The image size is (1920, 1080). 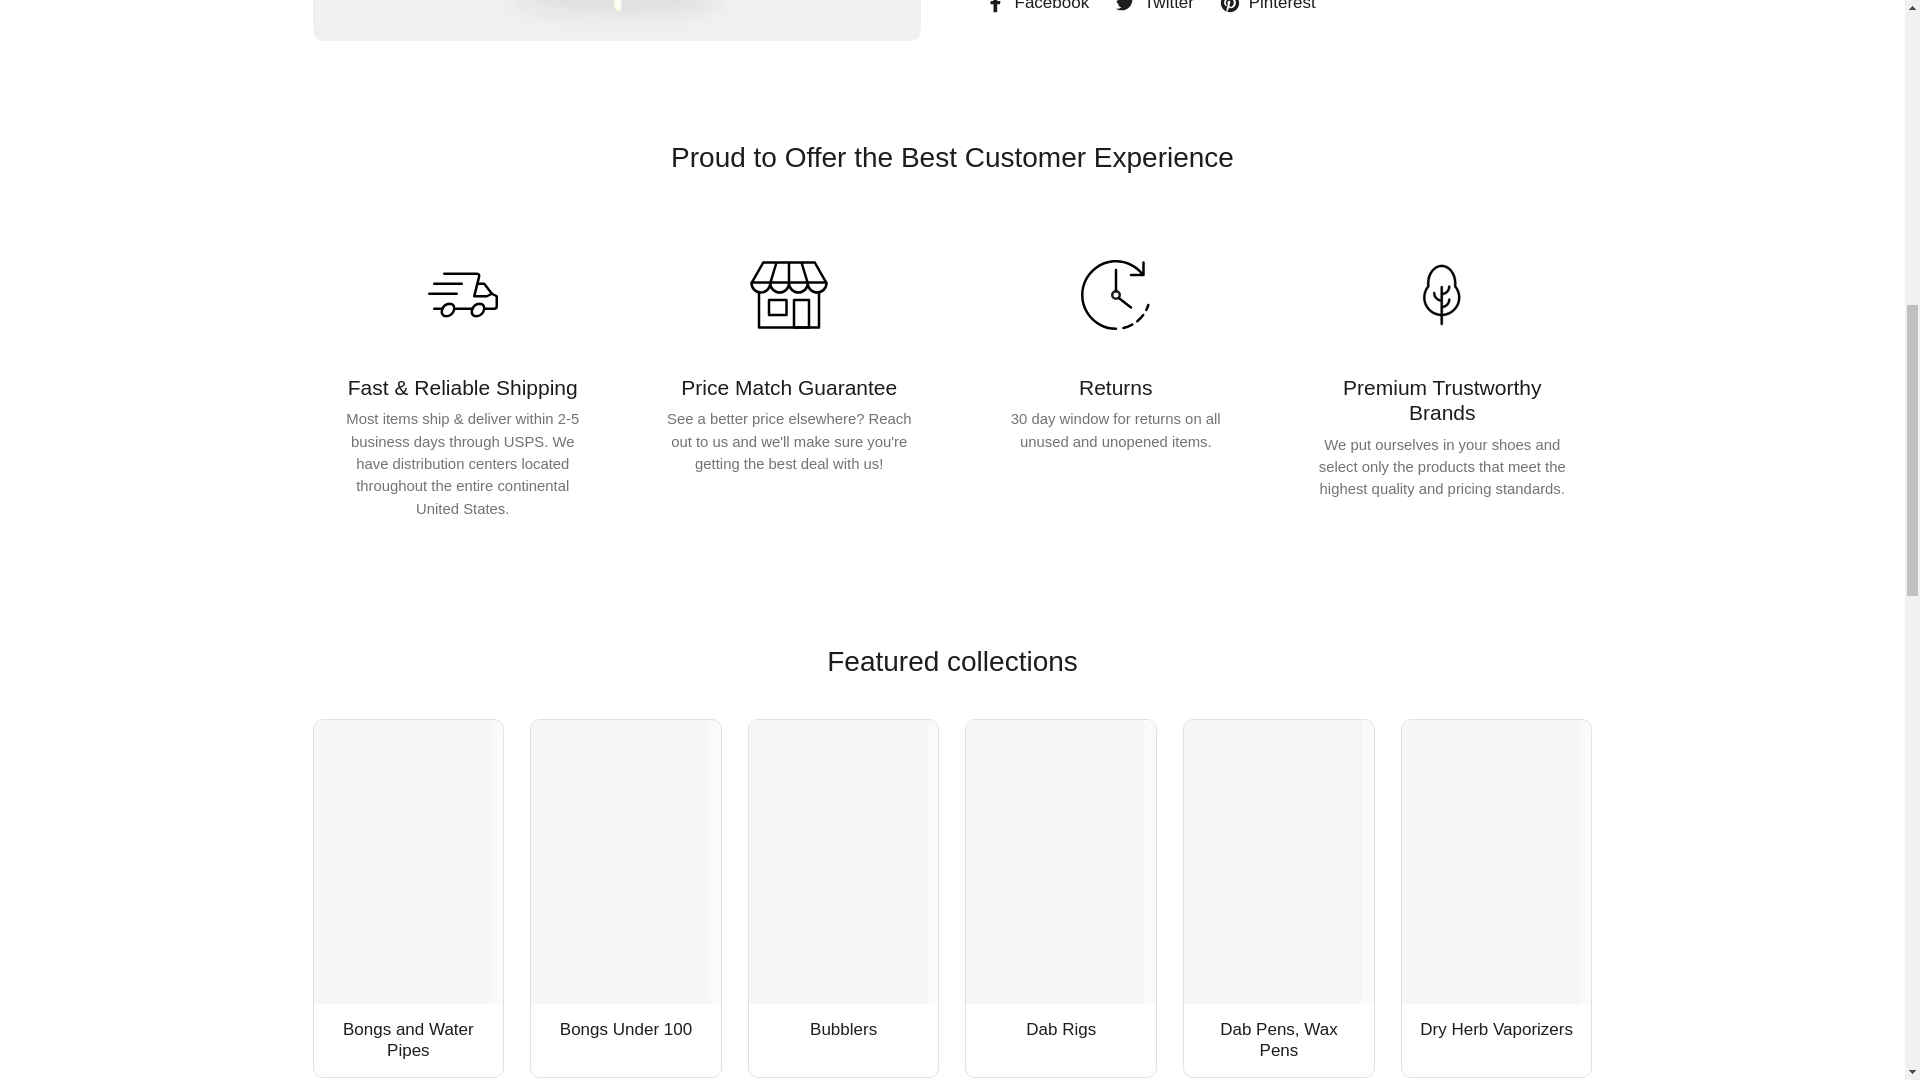 I want to click on Share on pinterest, so click(x=1267, y=8).